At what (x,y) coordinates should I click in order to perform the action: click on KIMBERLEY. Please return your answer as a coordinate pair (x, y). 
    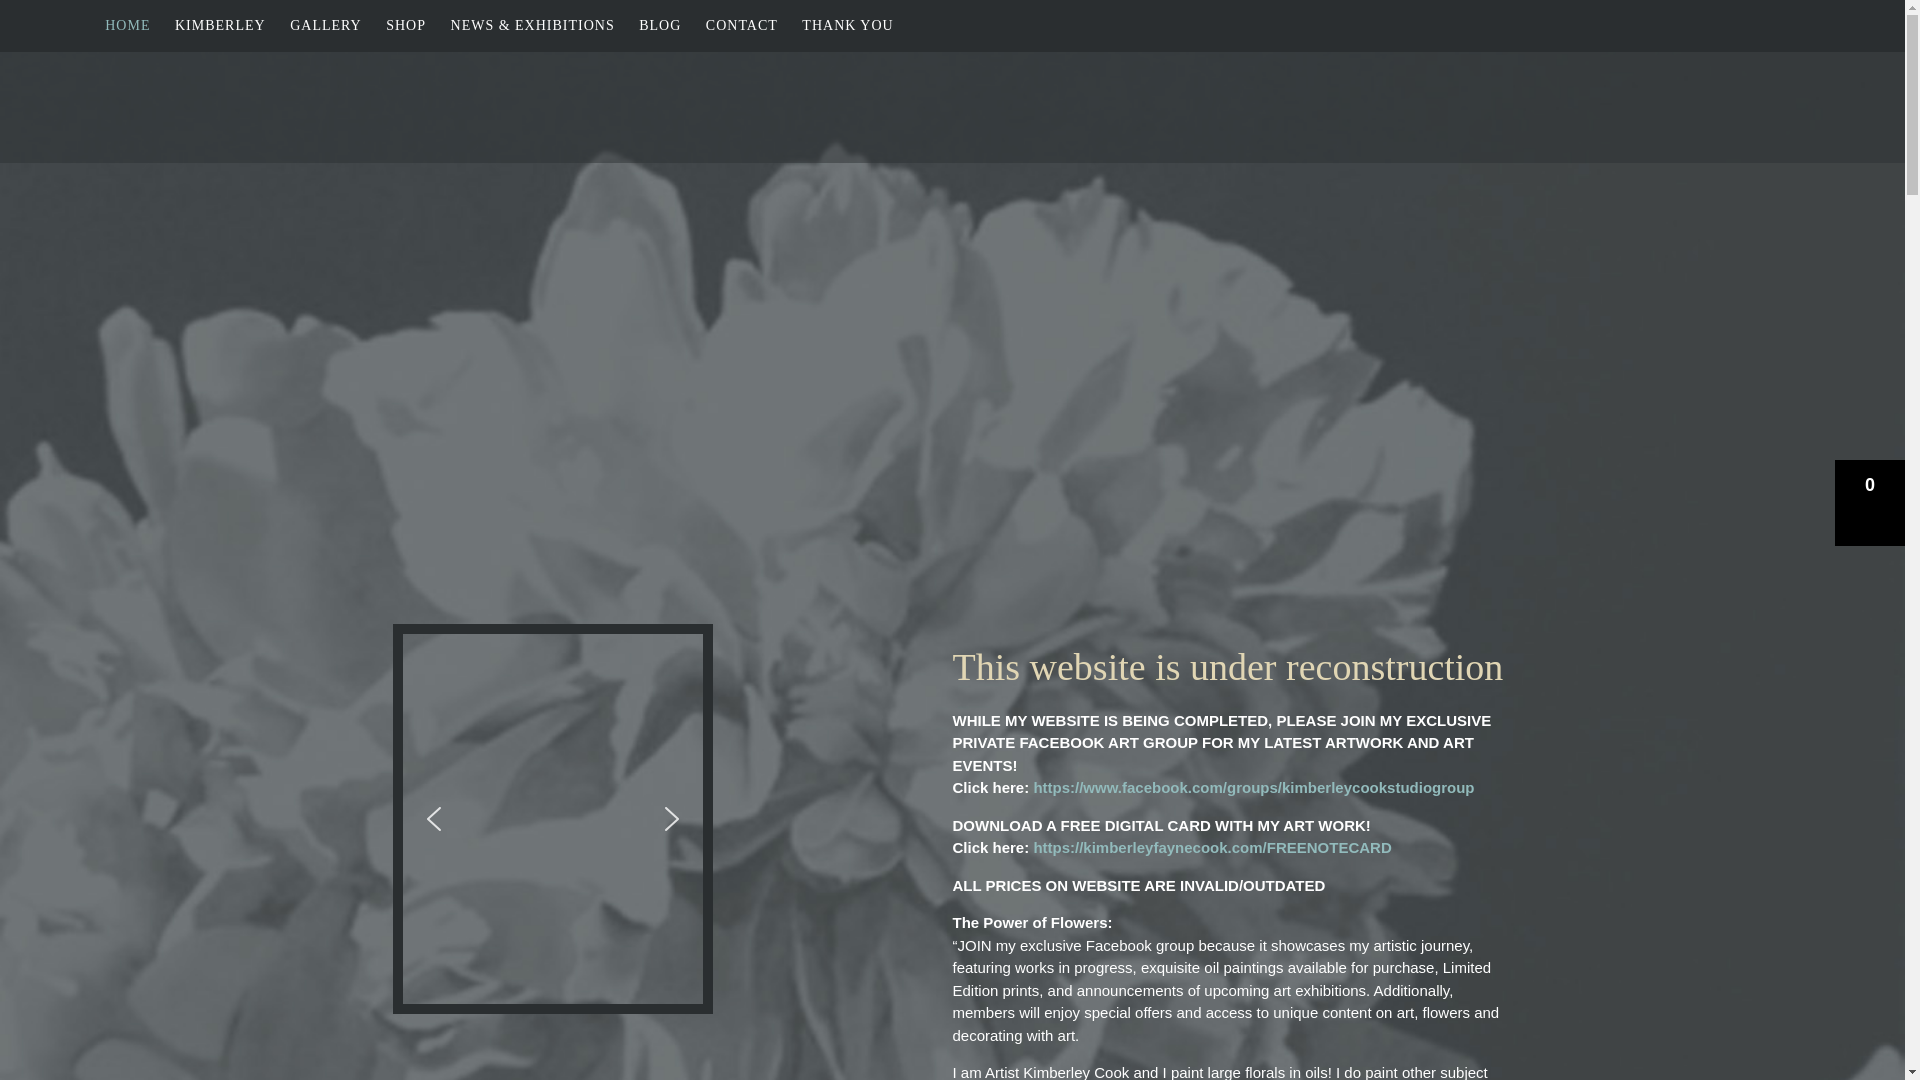
    Looking at the image, I should click on (220, 26).